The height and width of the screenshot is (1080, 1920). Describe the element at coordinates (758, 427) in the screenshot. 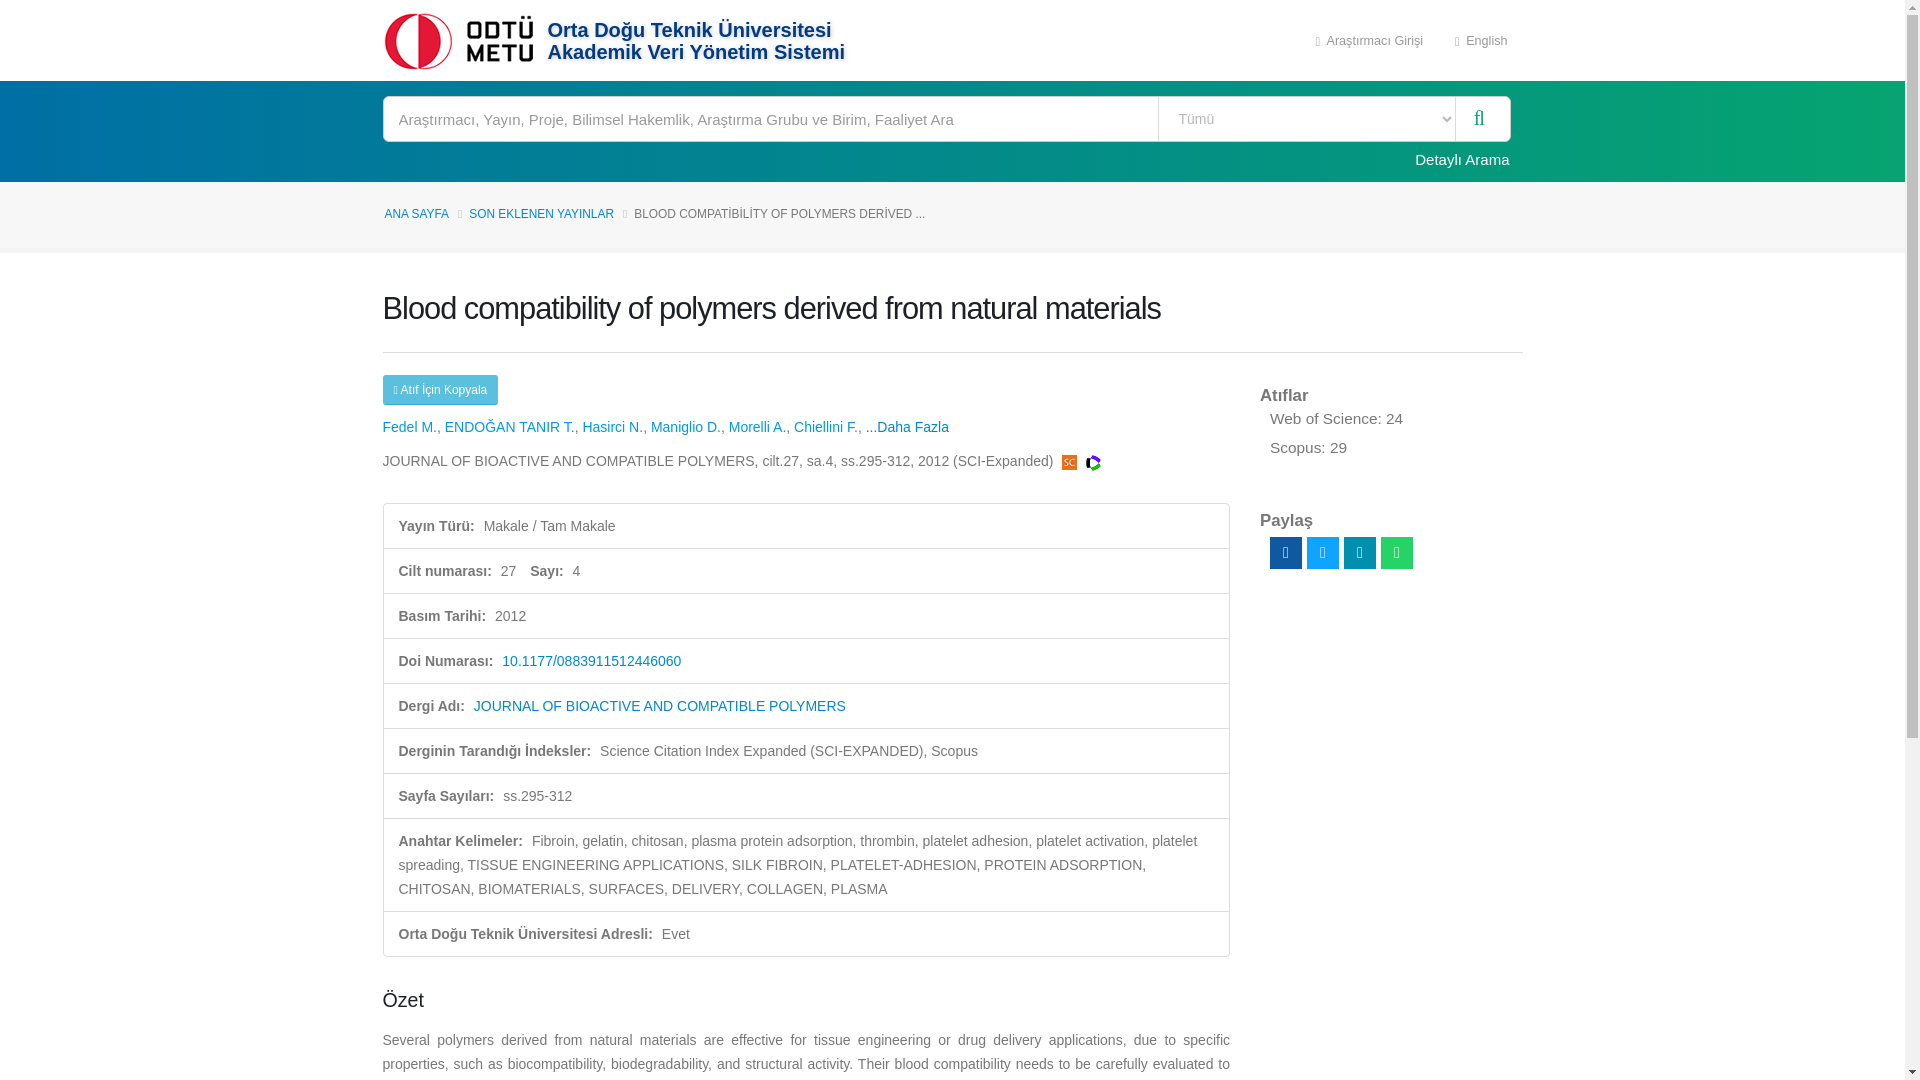

I see `Andrea Morelli` at that location.